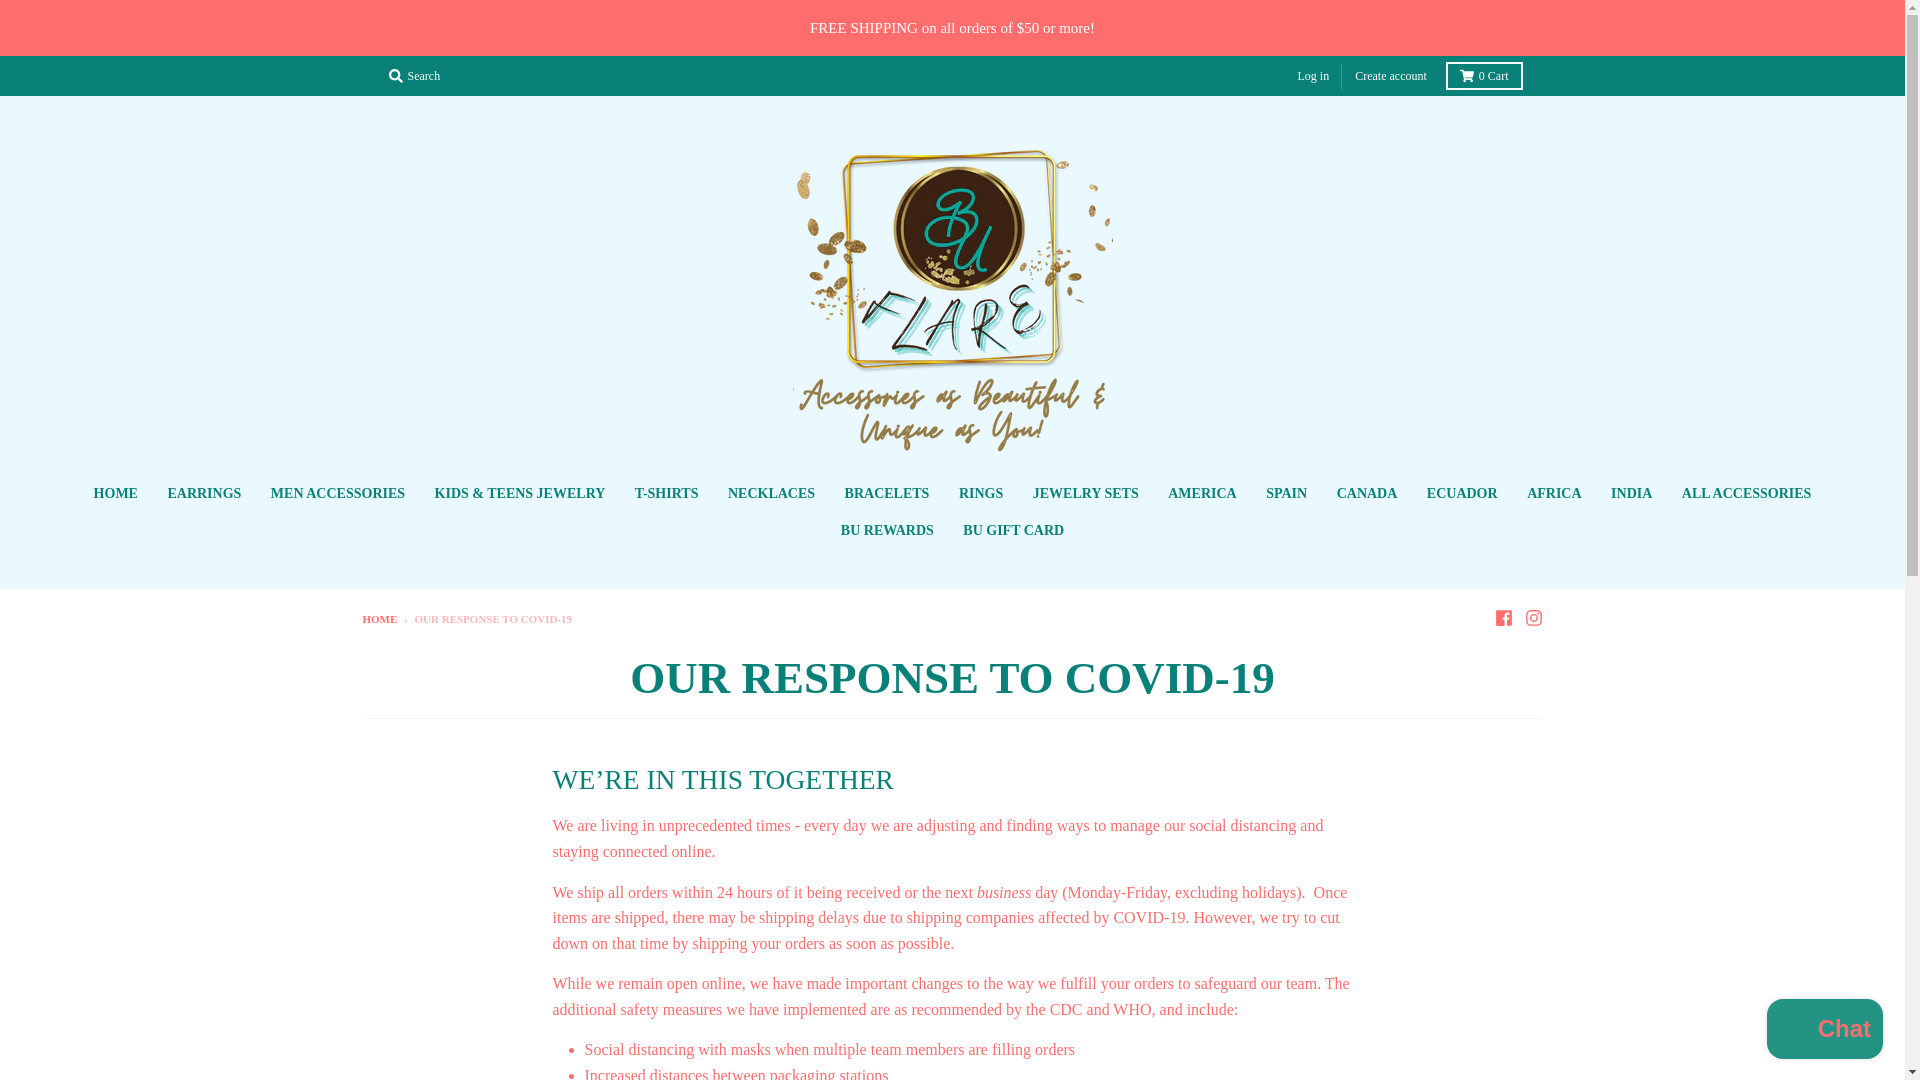 The width and height of the screenshot is (1920, 1080). What do you see at coordinates (1314, 76) in the screenshot?
I see `Log in` at bounding box center [1314, 76].